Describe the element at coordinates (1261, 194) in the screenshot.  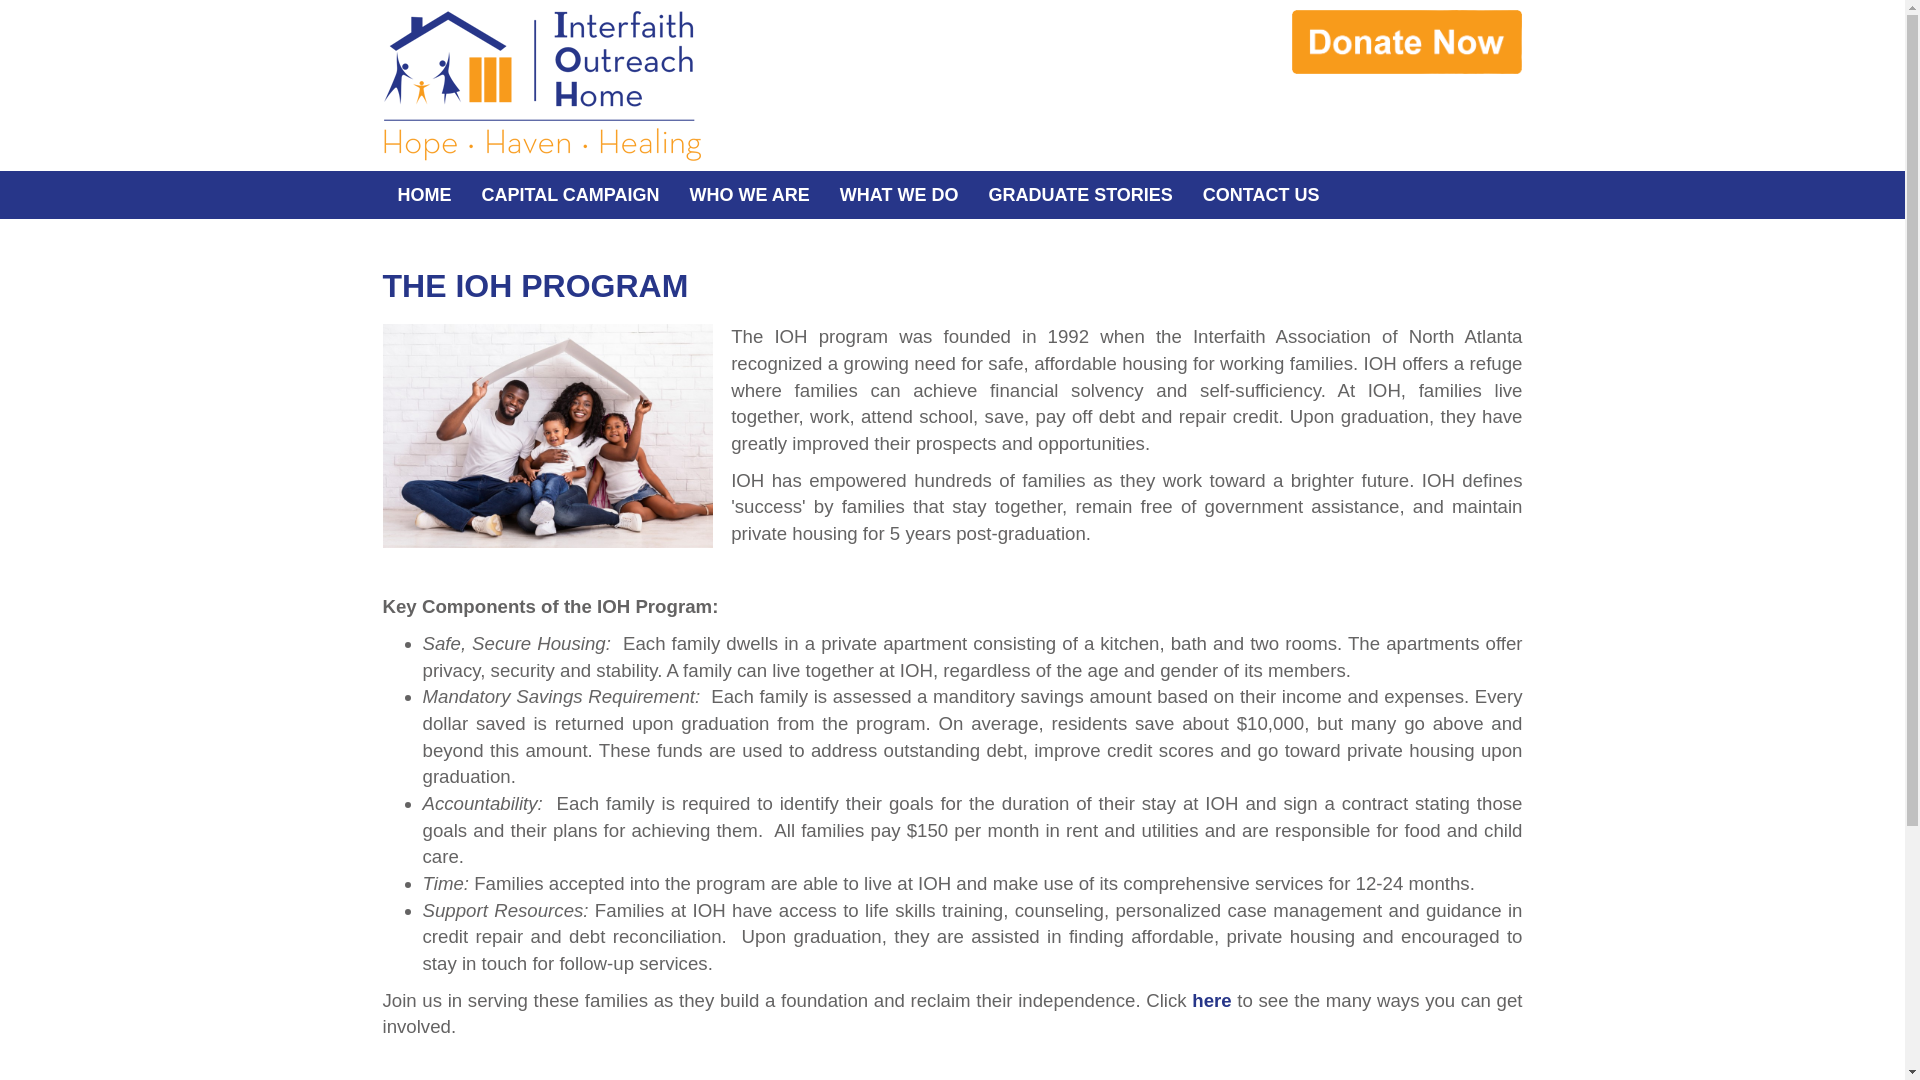
I see `CONTACT US` at that location.